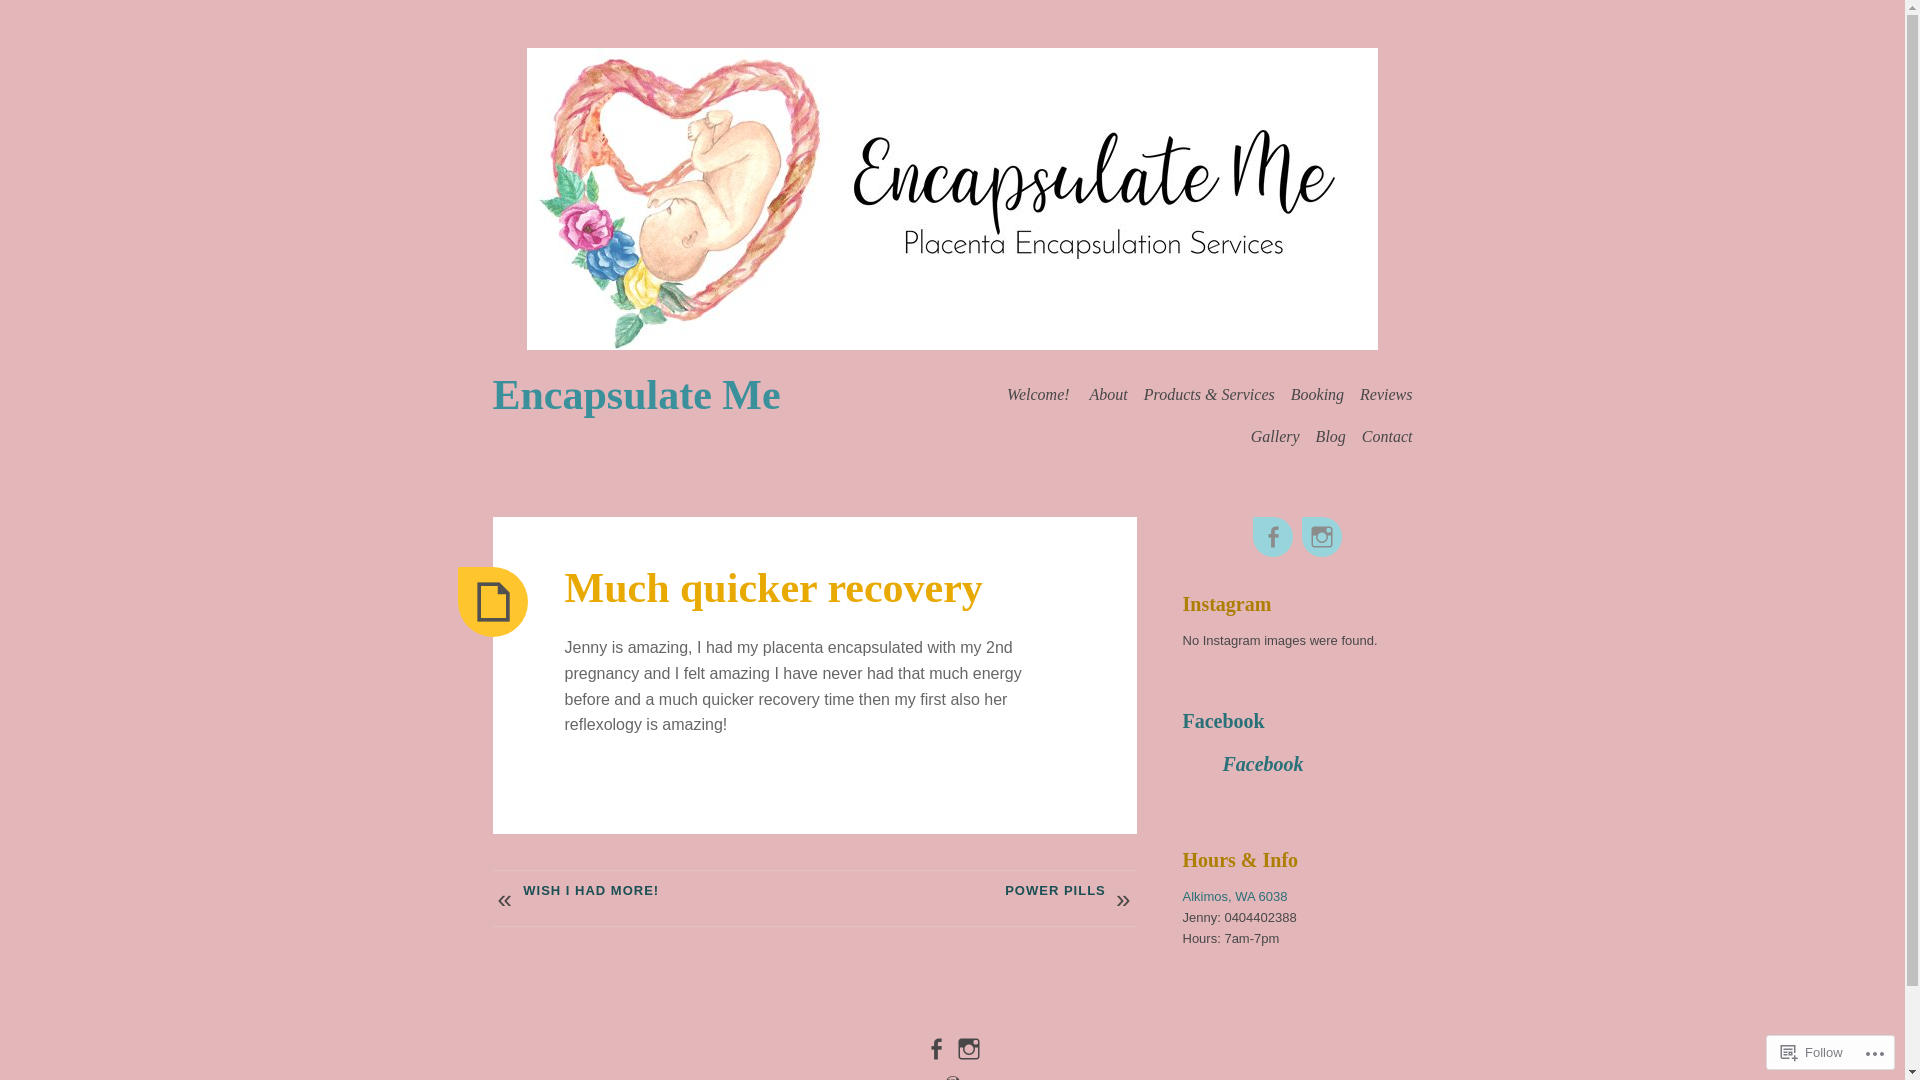  I want to click on About, so click(1109, 394).